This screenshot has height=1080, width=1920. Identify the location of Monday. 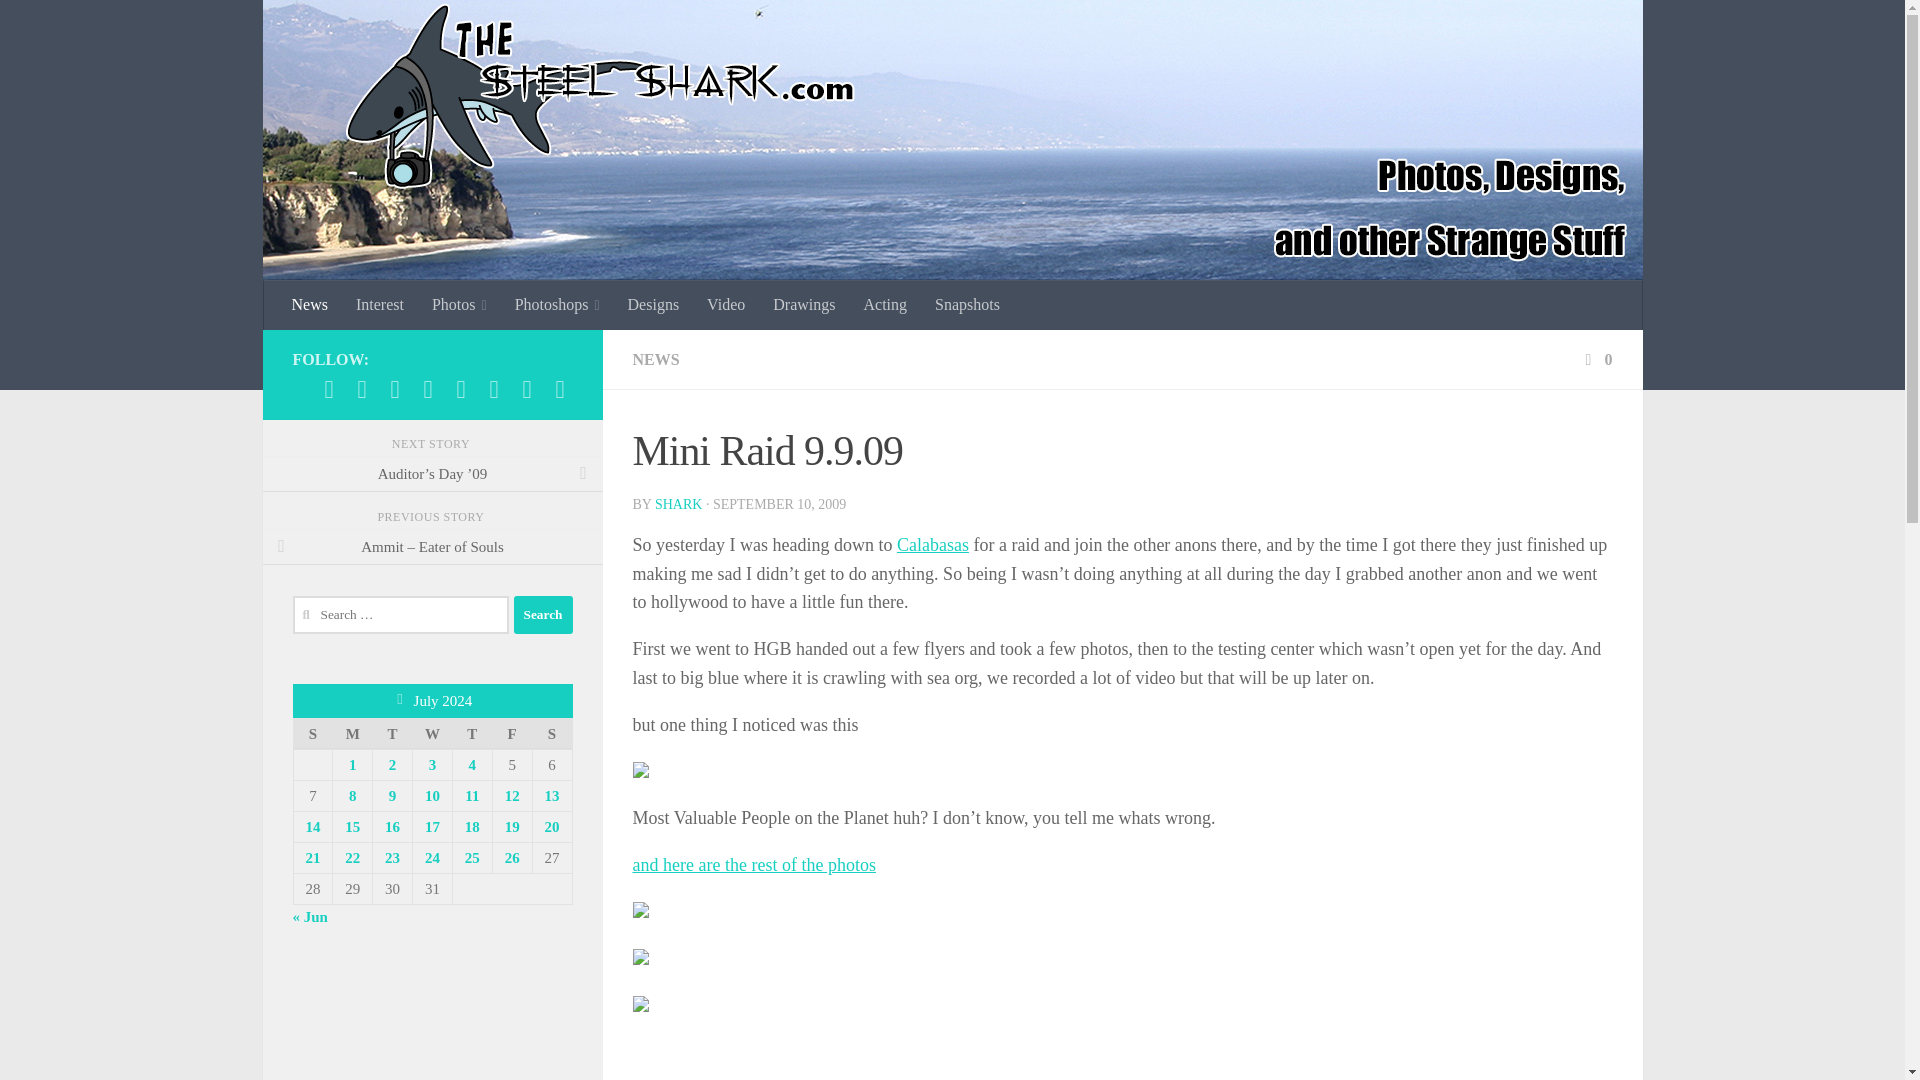
(352, 734).